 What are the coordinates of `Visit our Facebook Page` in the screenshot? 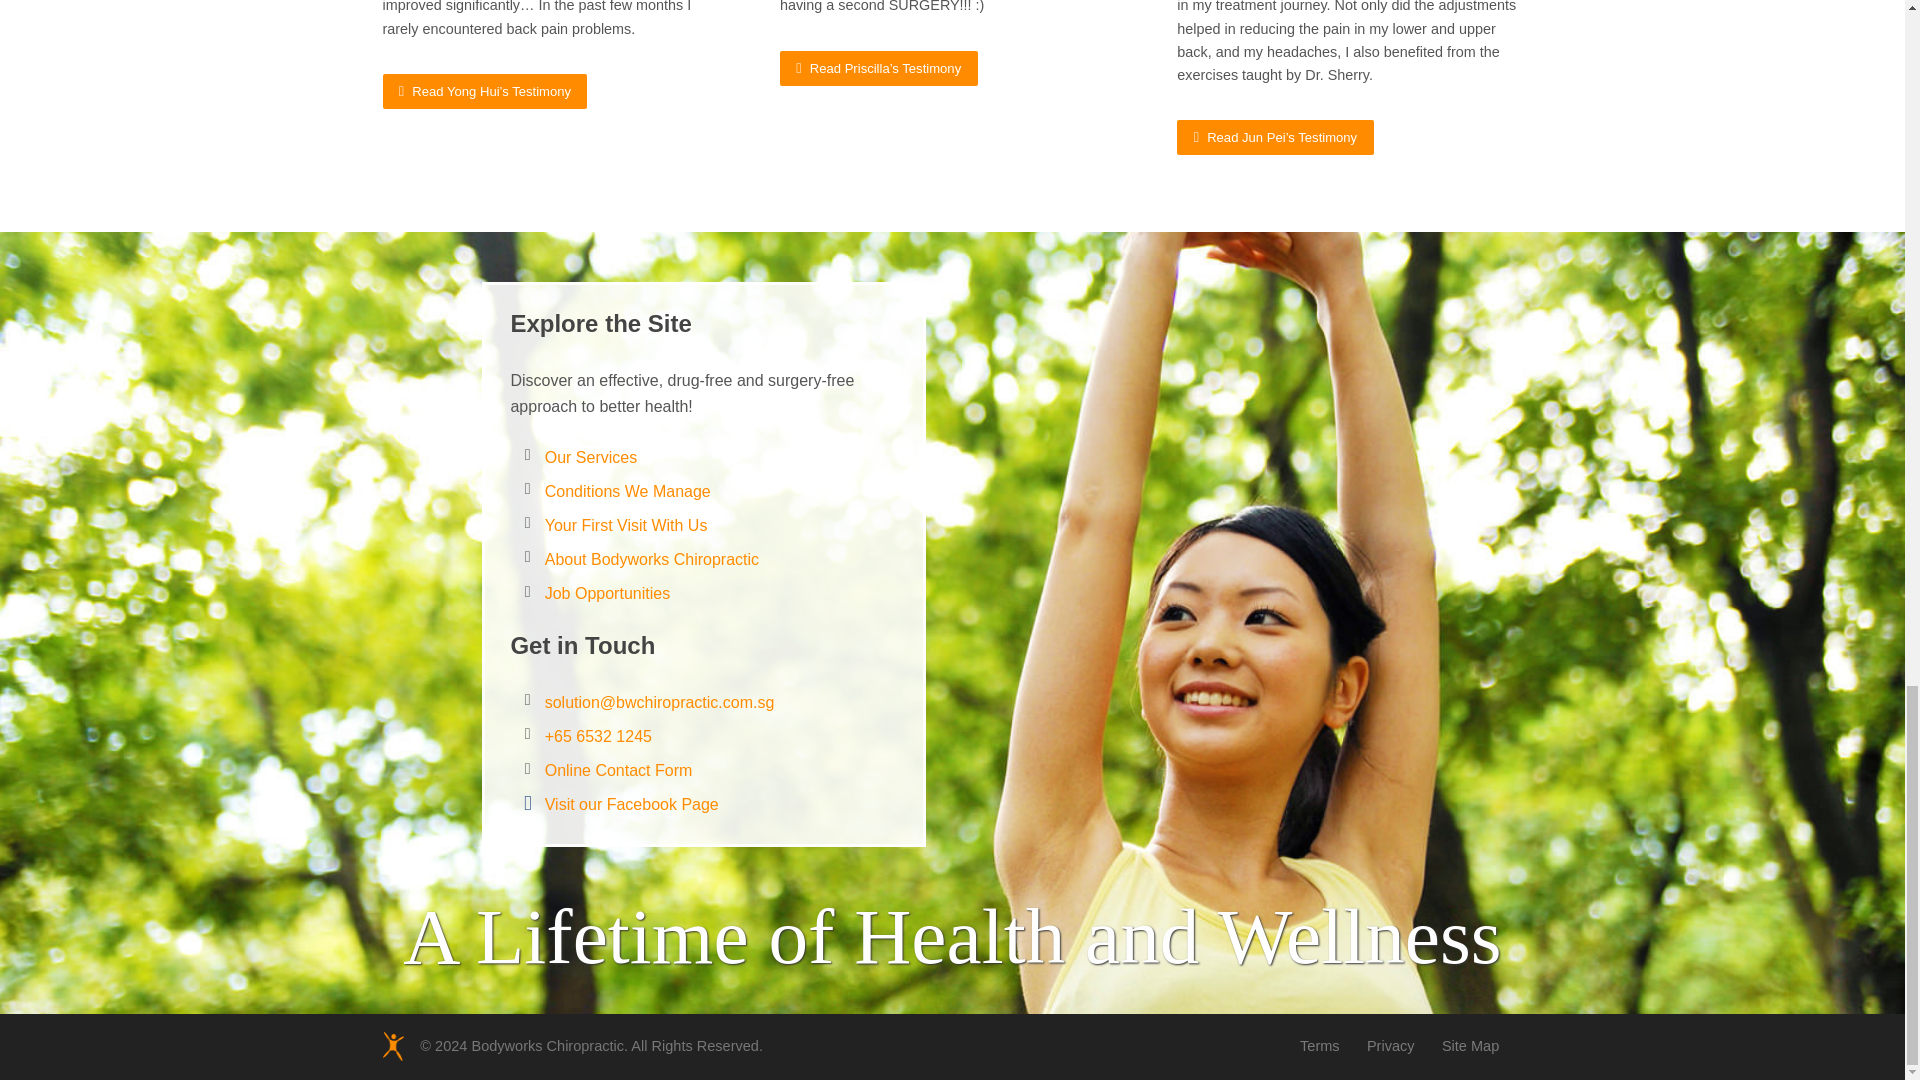 It's located at (632, 804).